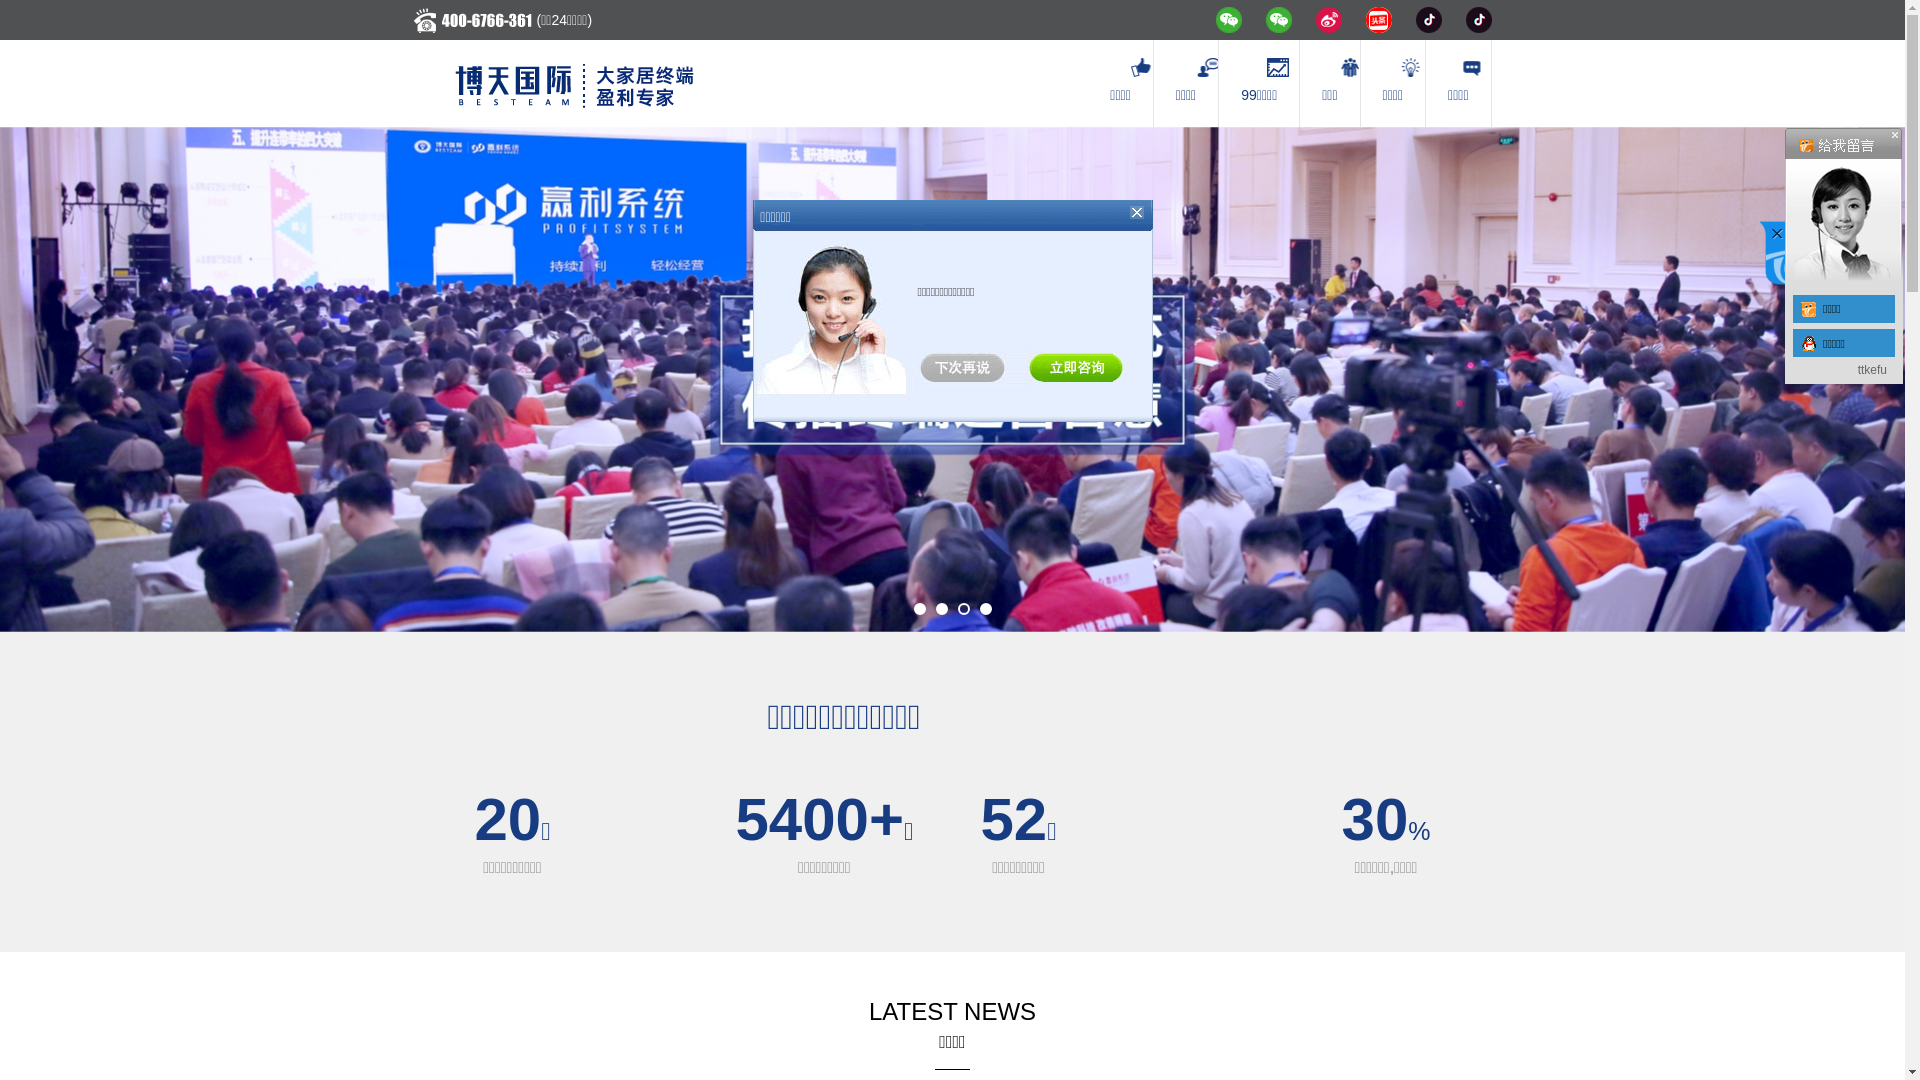 The width and height of the screenshot is (1920, 1080). What do you see at coordinates (968, 367) in the screenshot?
I see ` ` at bounding box center [968, 367].